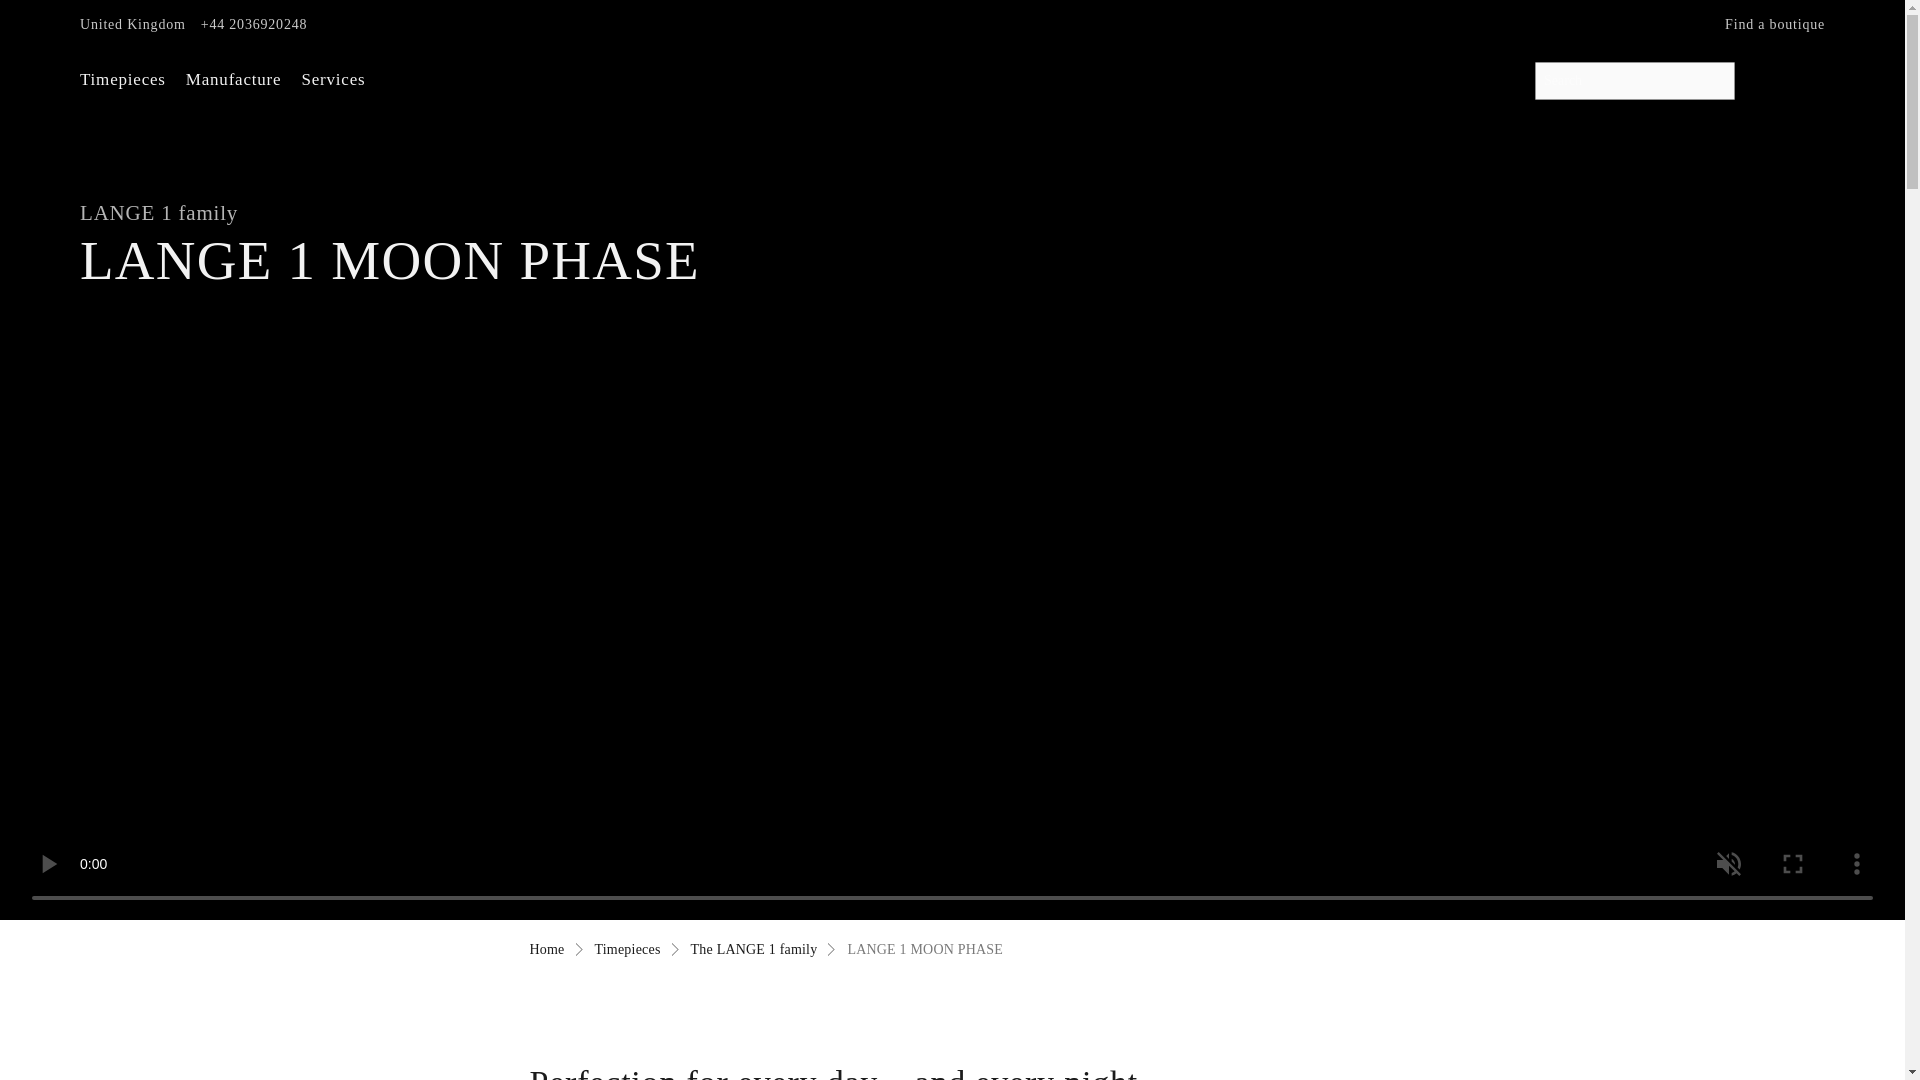  I want to click on Select your location, so click(132, 25).